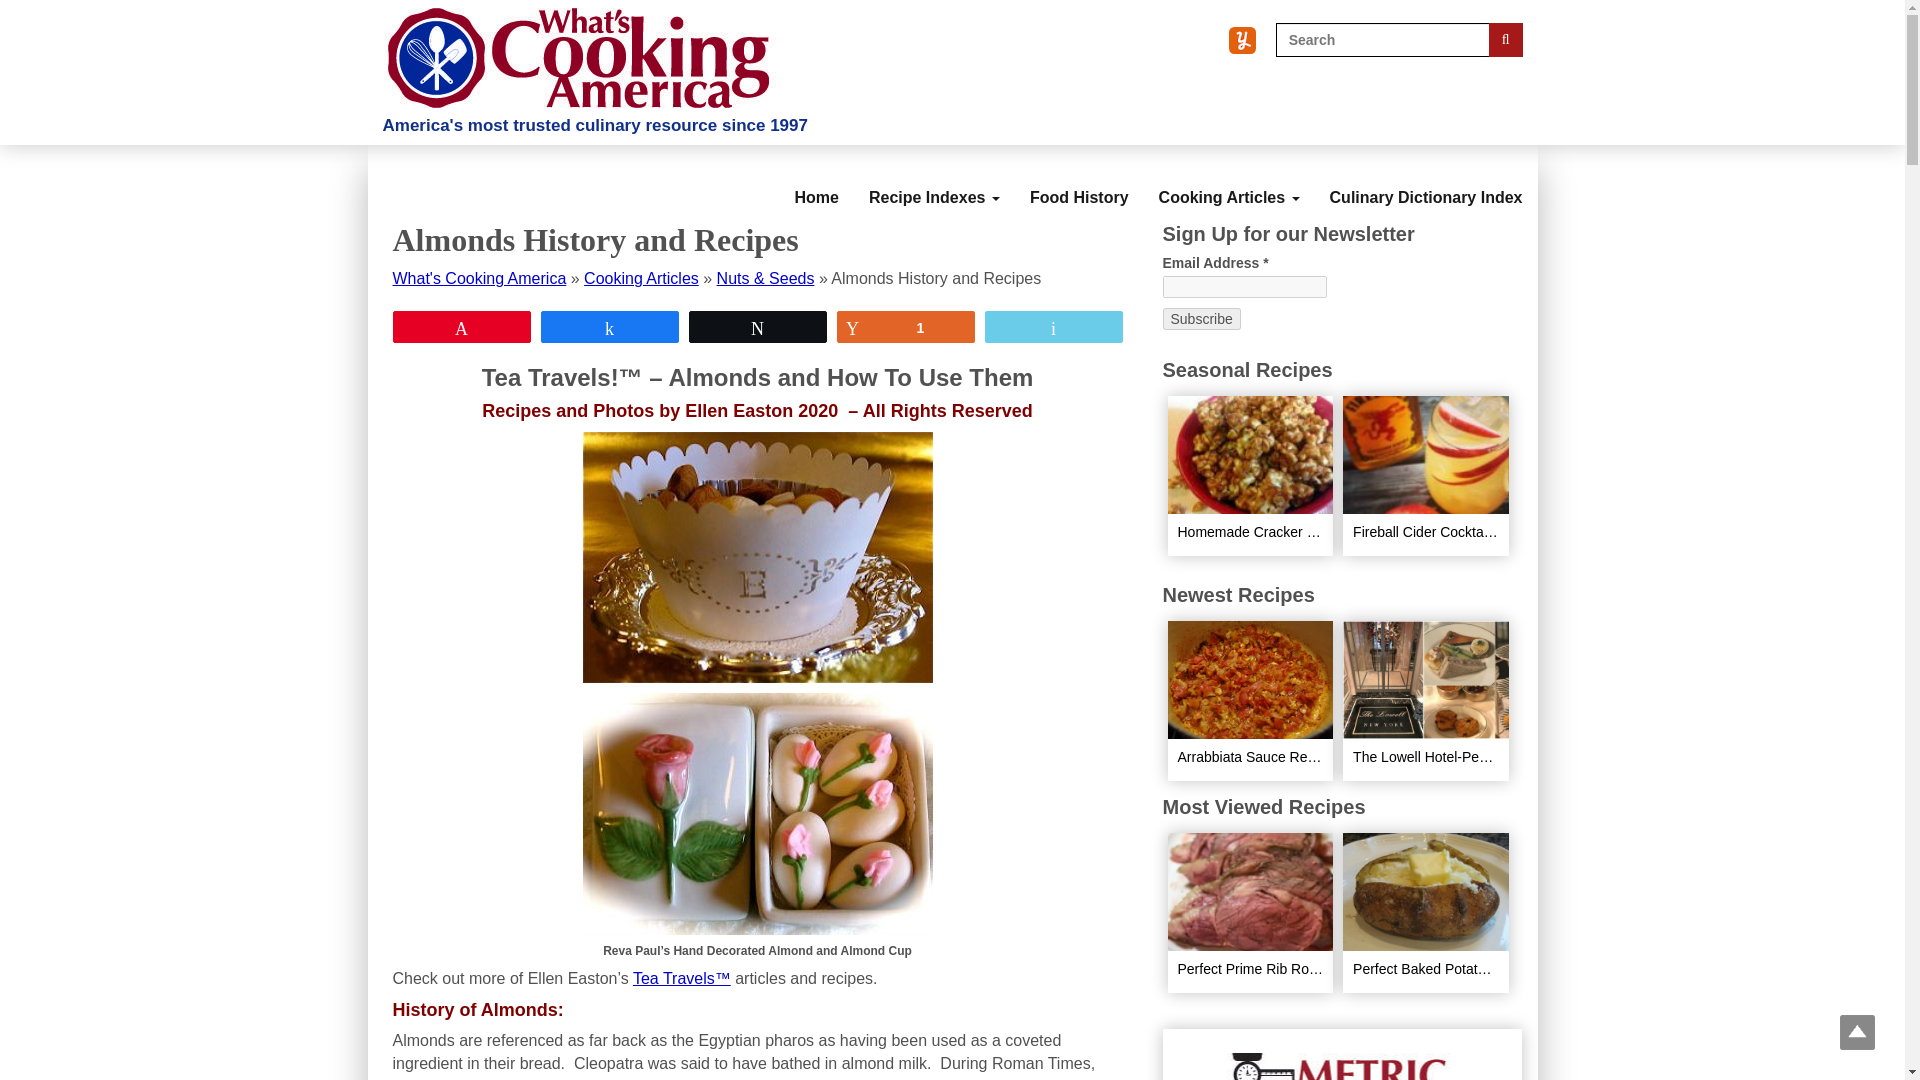  I want to click on Recipe Indexes, so click(934, 180).